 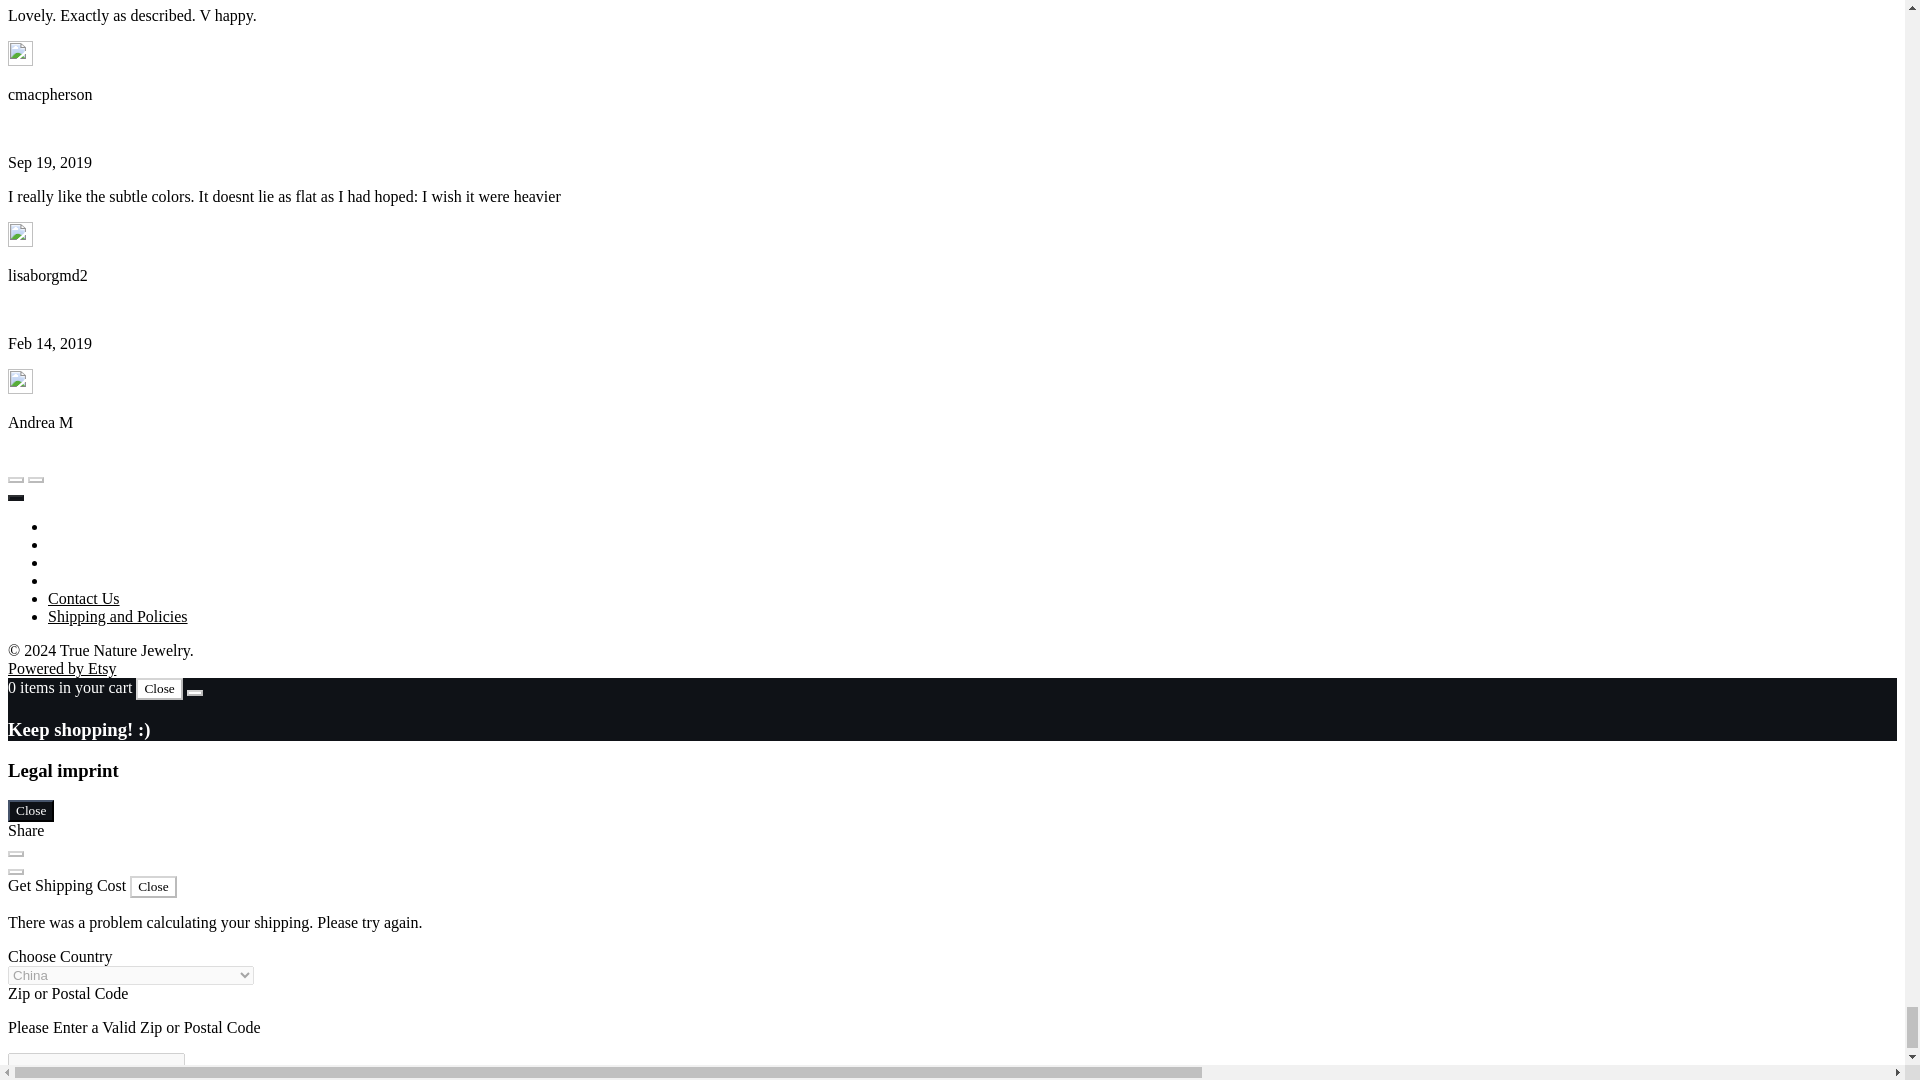 I want to click on Contact Us, so click(x=84, y=598).